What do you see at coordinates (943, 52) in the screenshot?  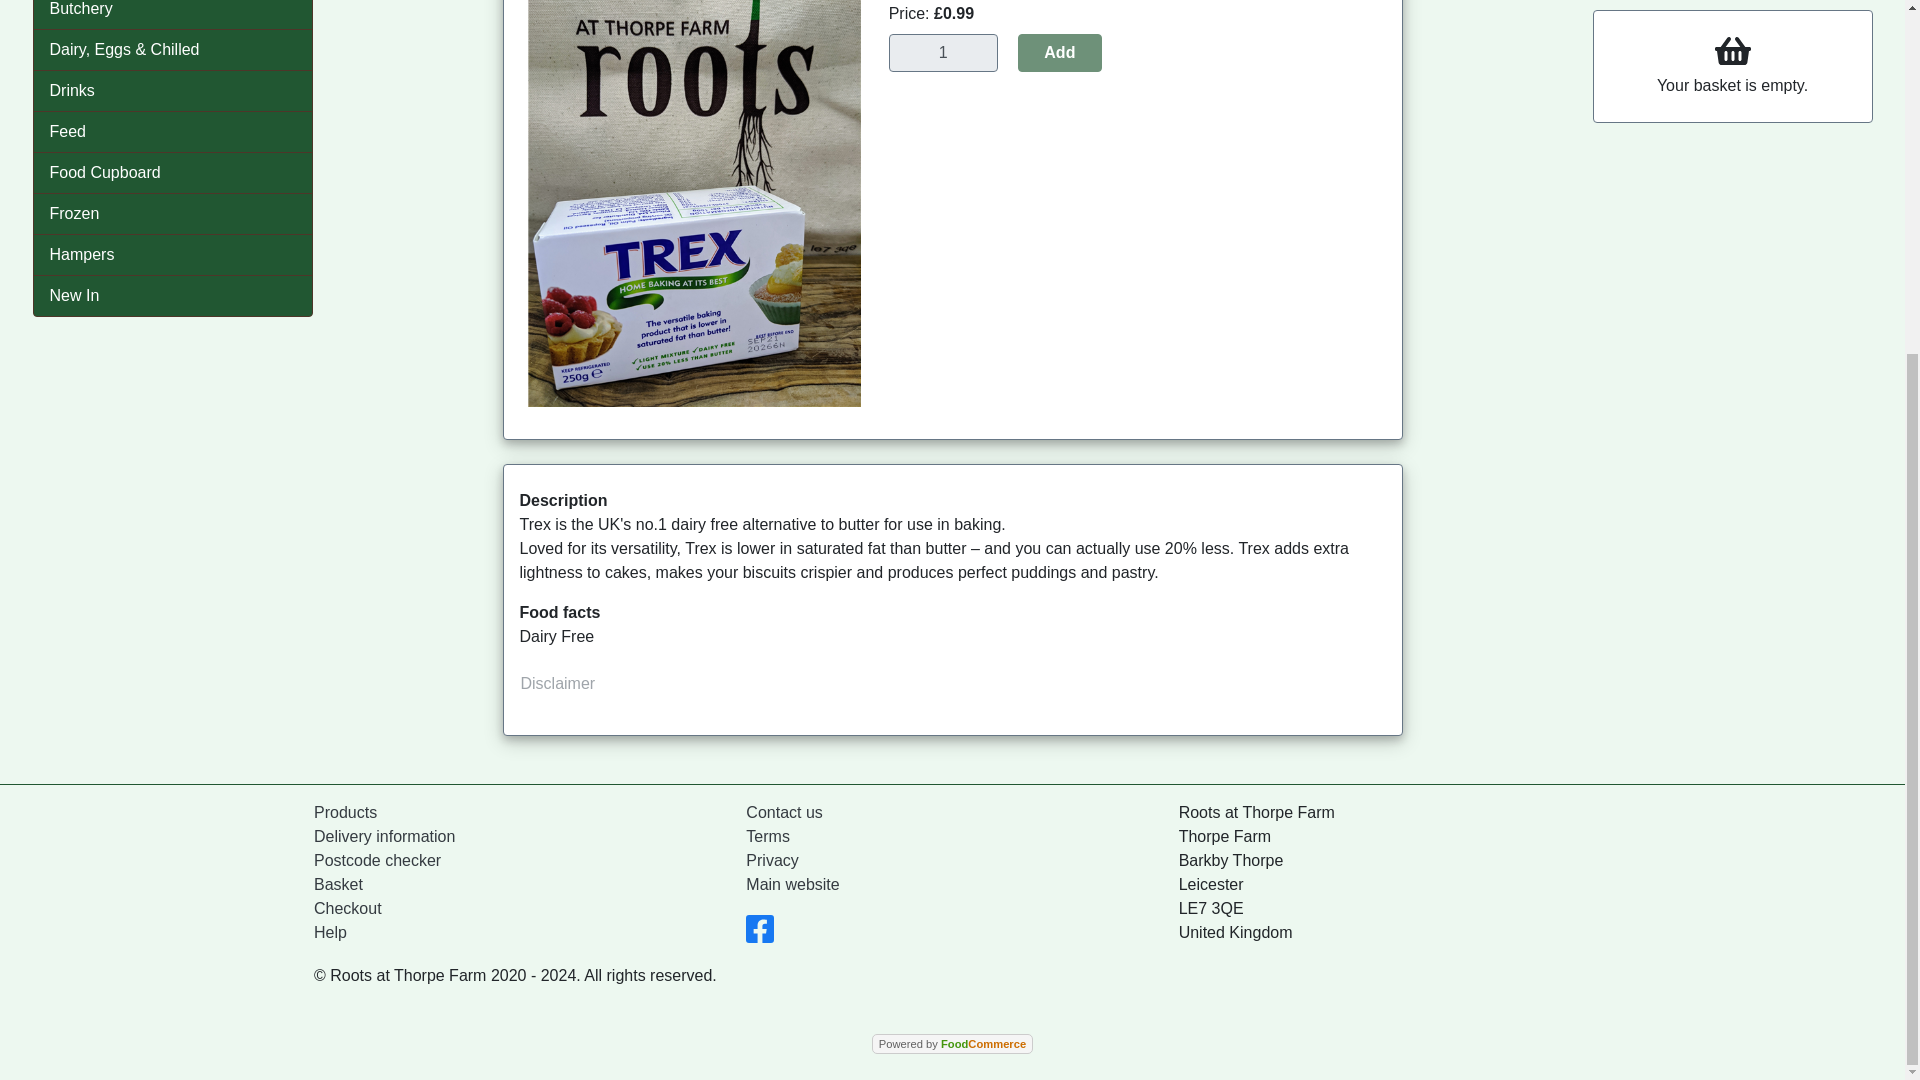 I see `1` at bounding box center [943, 52].